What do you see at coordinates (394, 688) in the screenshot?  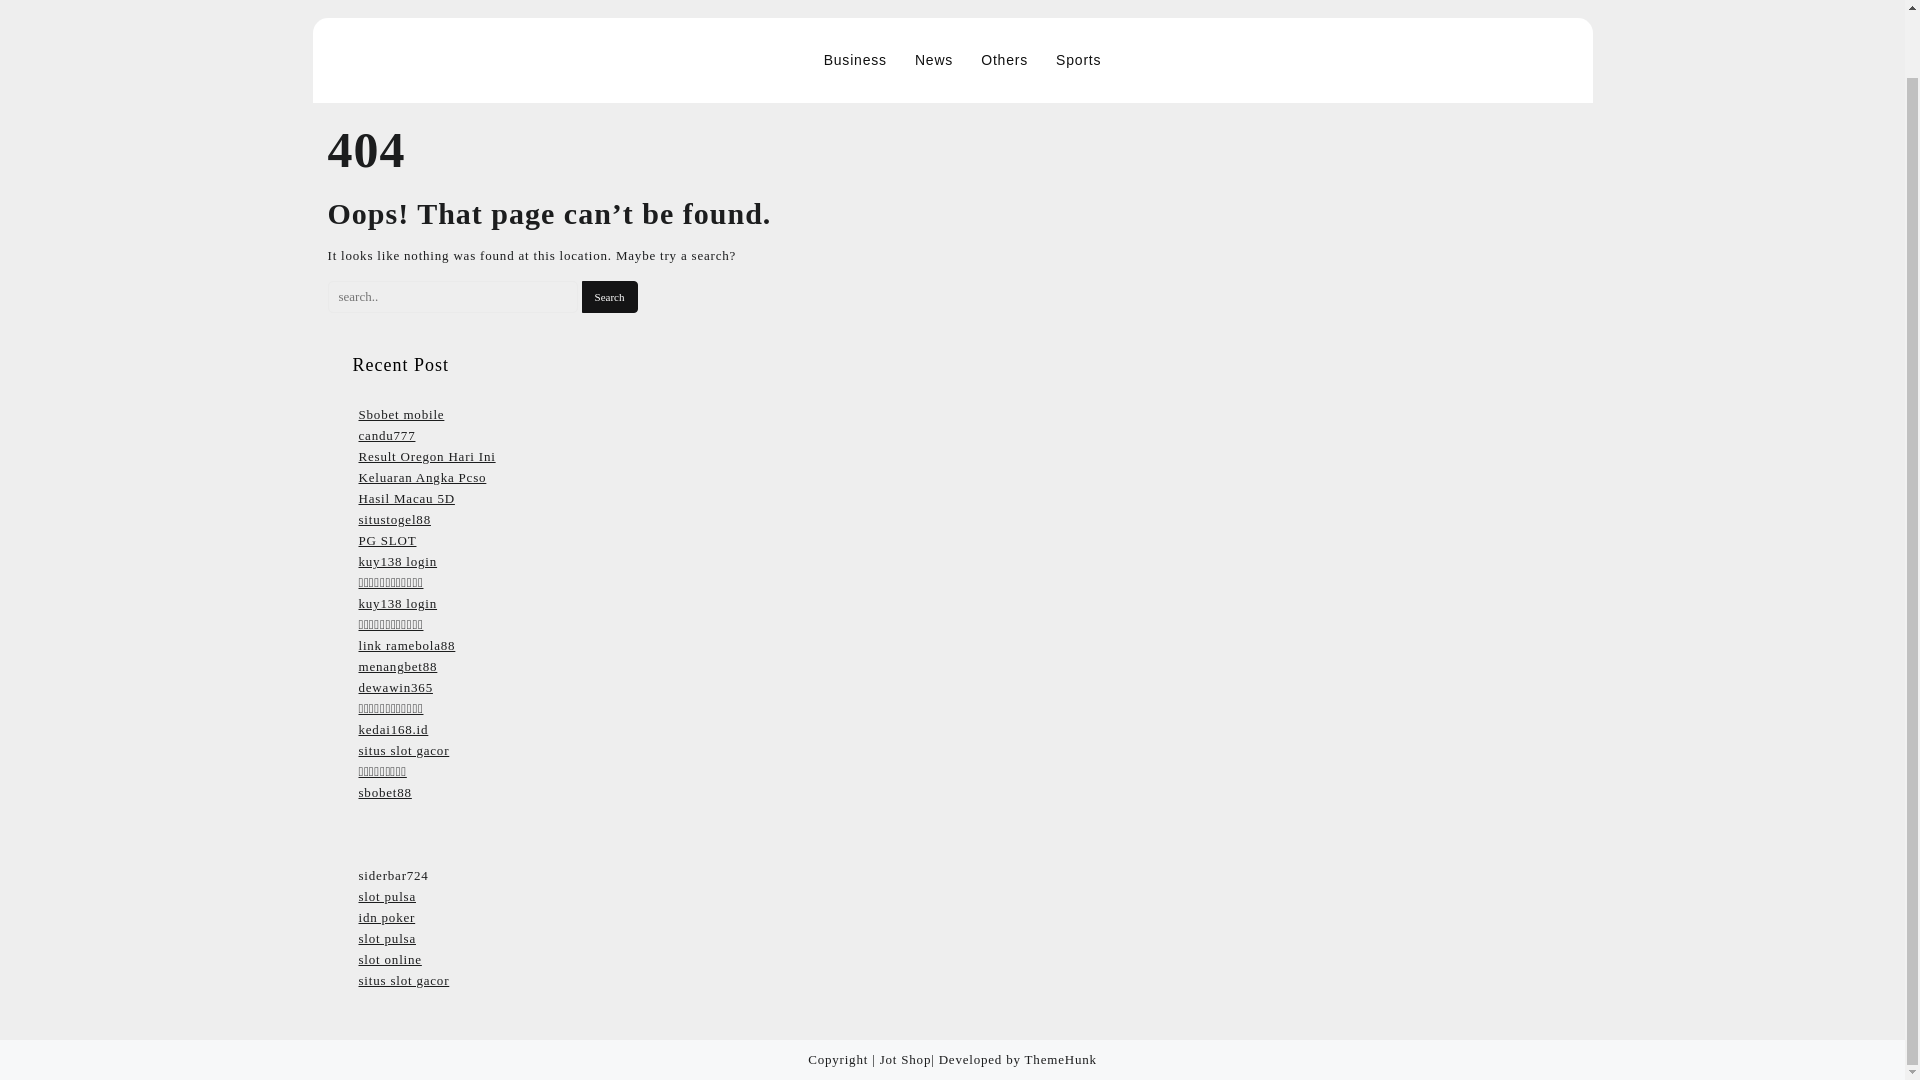 I see `dewawin365` at bounding box center [394, 688].